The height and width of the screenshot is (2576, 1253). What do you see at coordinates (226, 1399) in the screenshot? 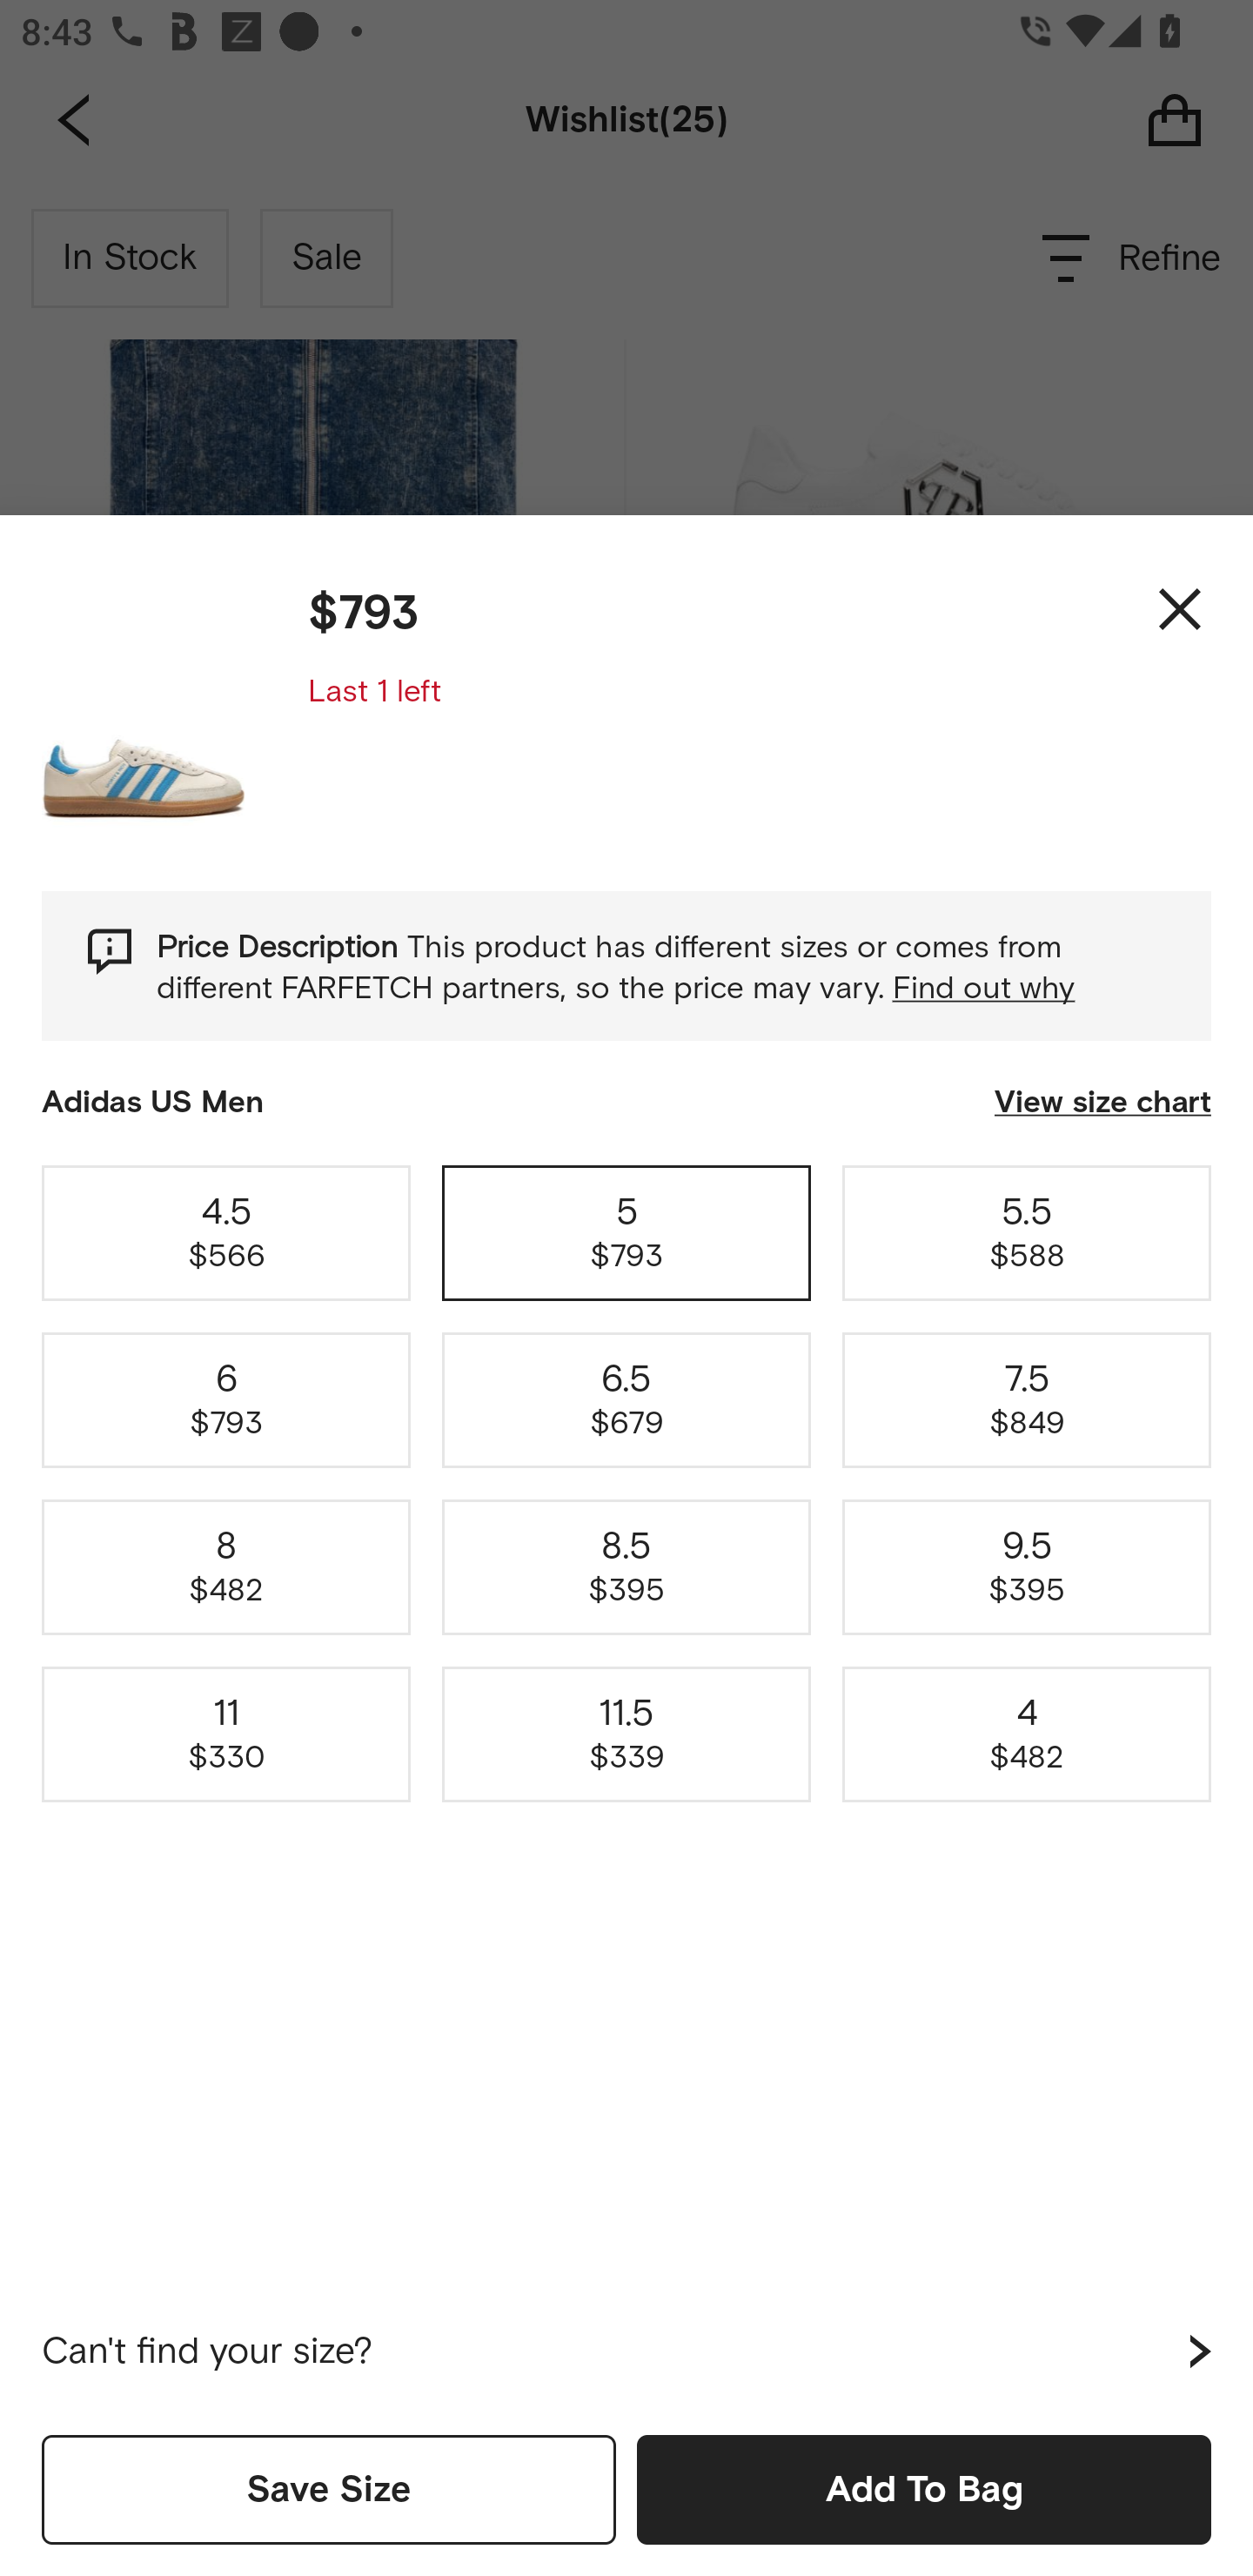
I see `6 $793` at bounding box center [226, 1399].